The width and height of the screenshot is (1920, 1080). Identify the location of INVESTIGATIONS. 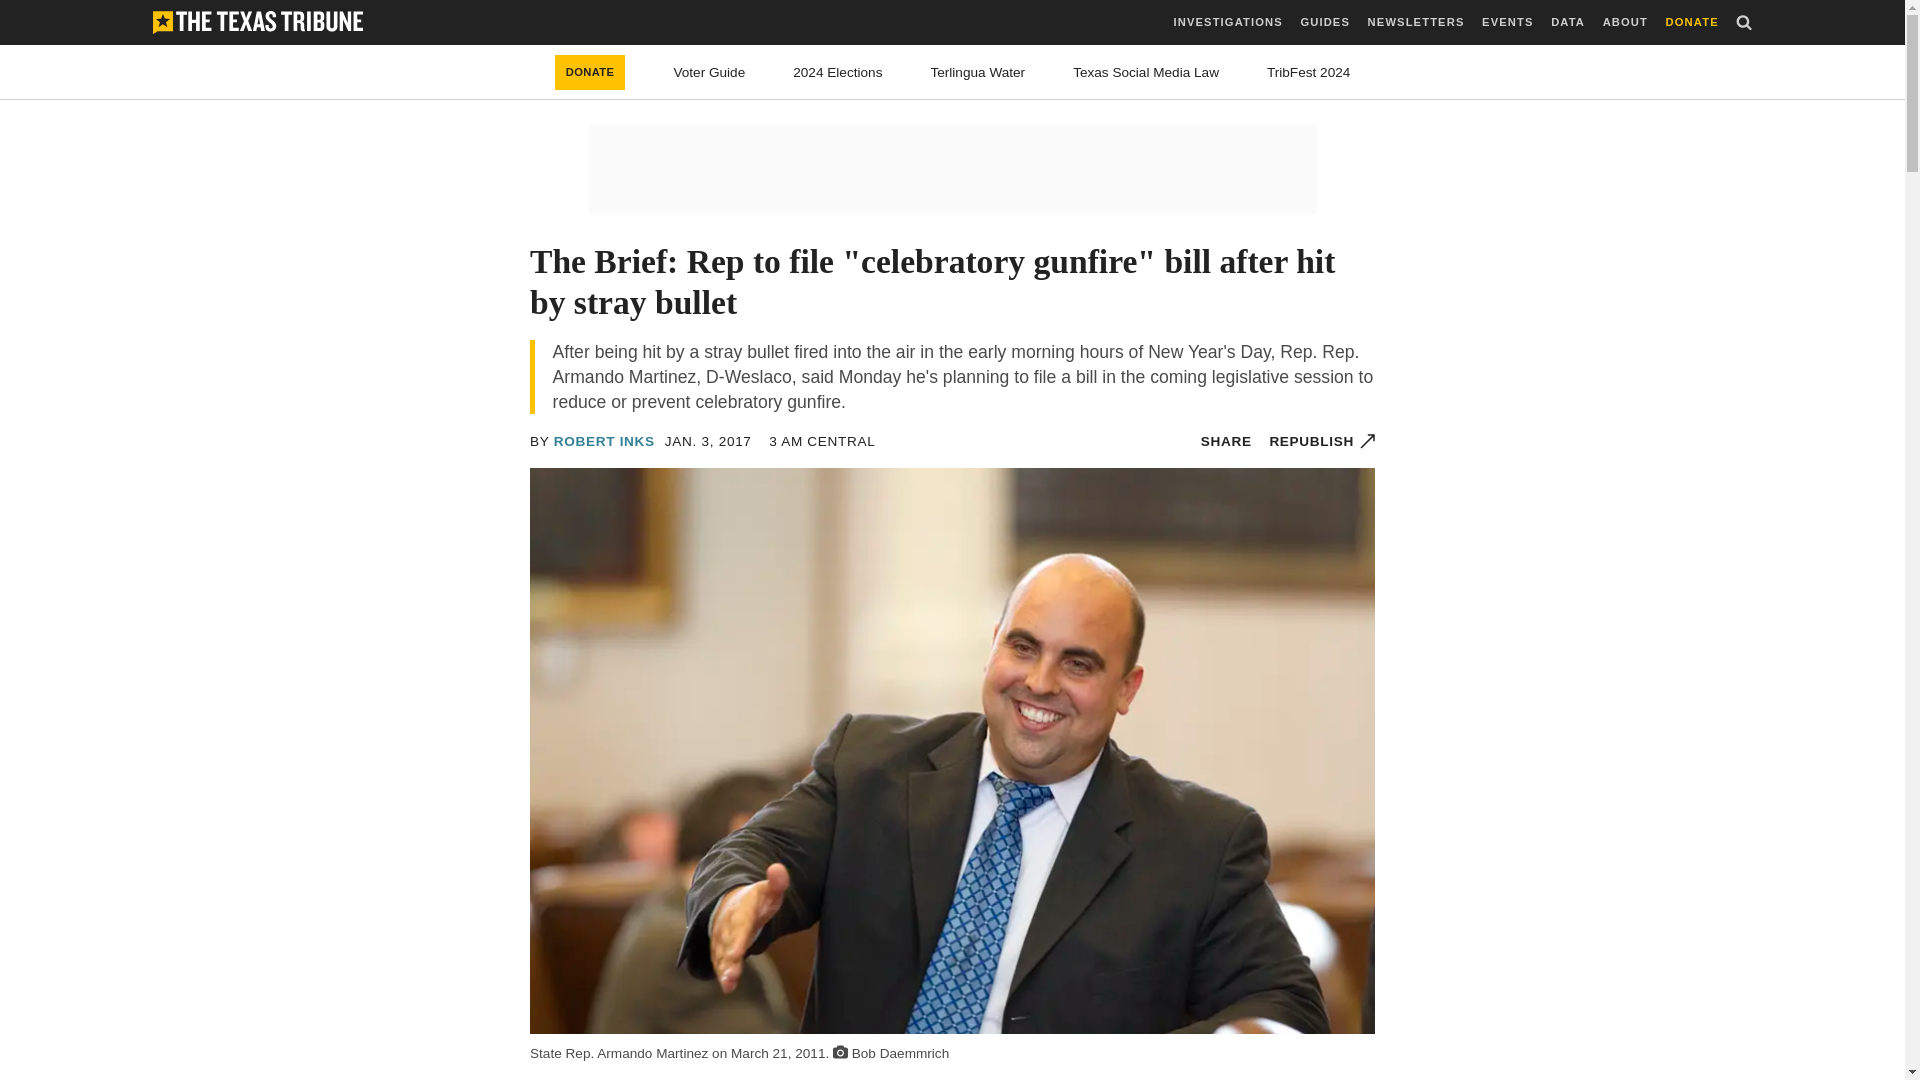
(1228, 22).